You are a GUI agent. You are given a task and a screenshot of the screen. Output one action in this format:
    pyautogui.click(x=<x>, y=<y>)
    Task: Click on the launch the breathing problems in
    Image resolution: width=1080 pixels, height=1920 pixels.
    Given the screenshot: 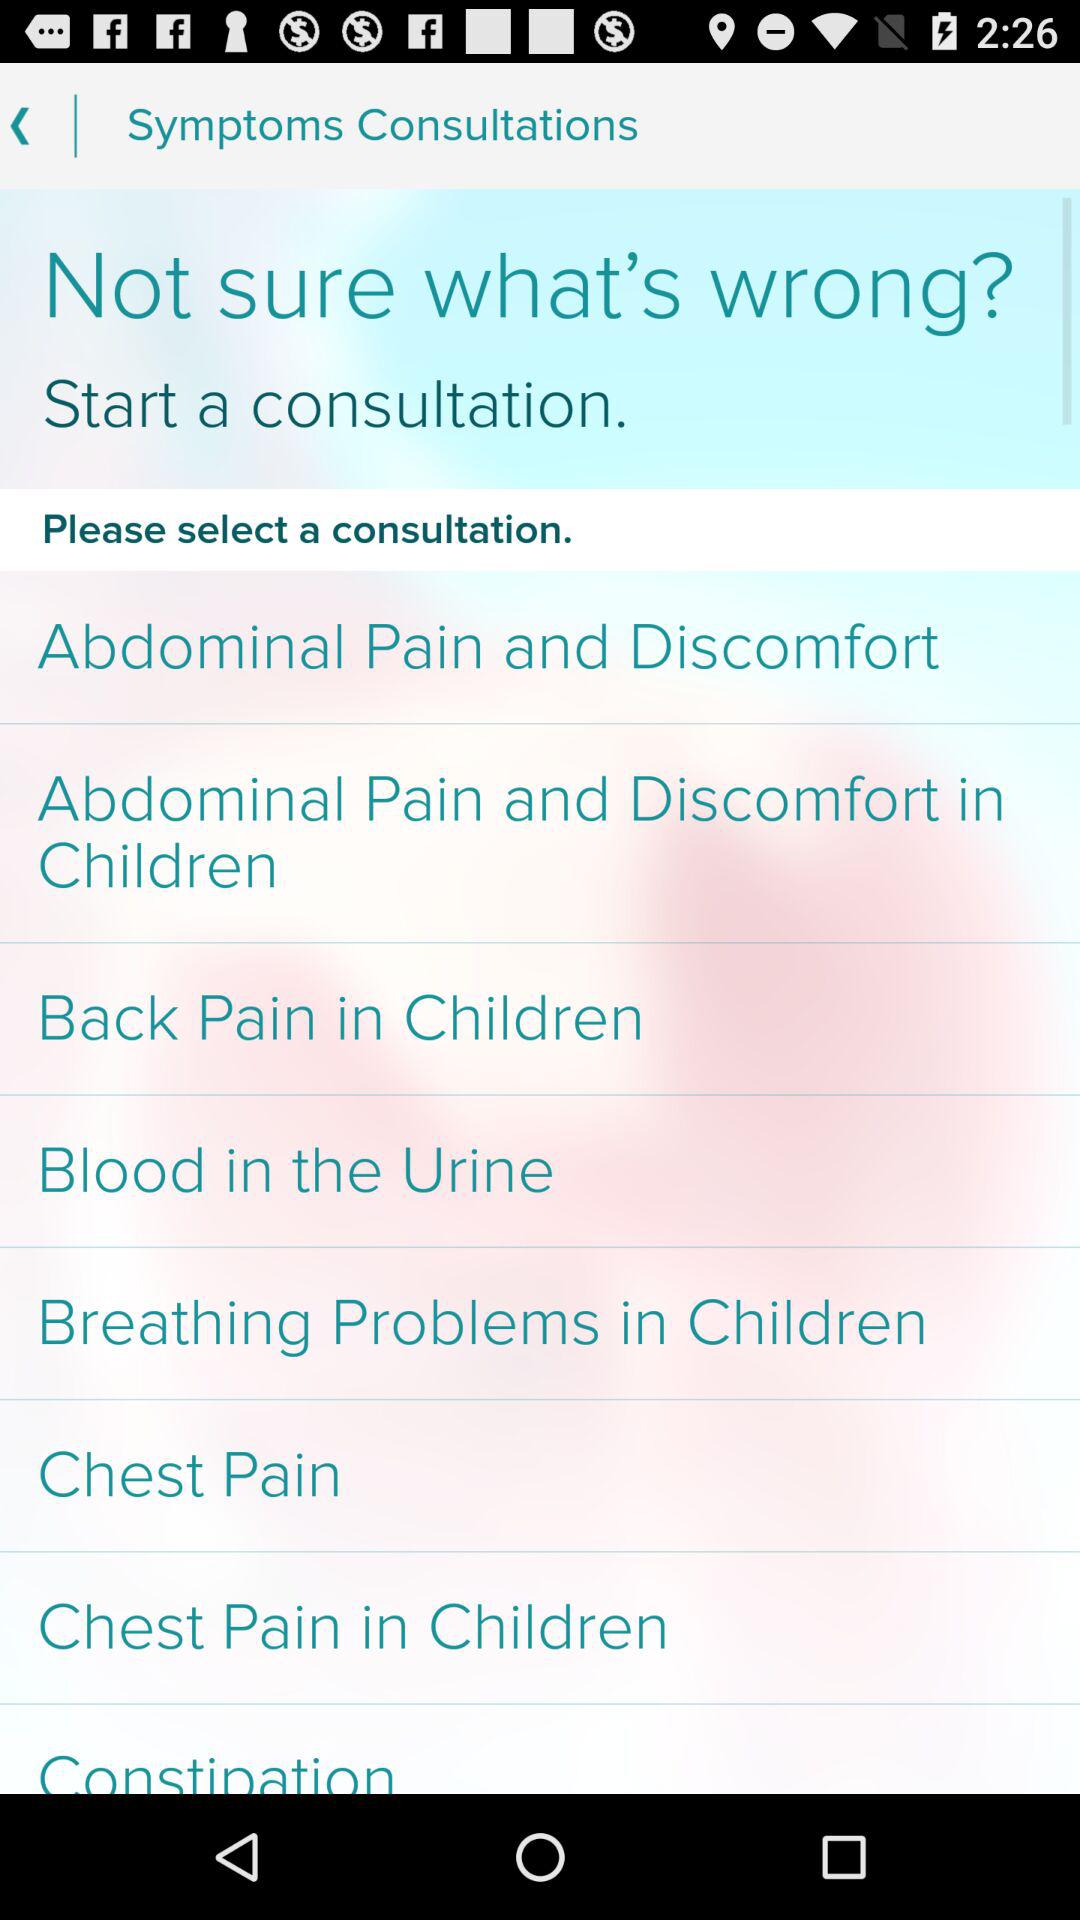 What is the action you would take?
    pyautogui.click(x=540, y=1322)
    